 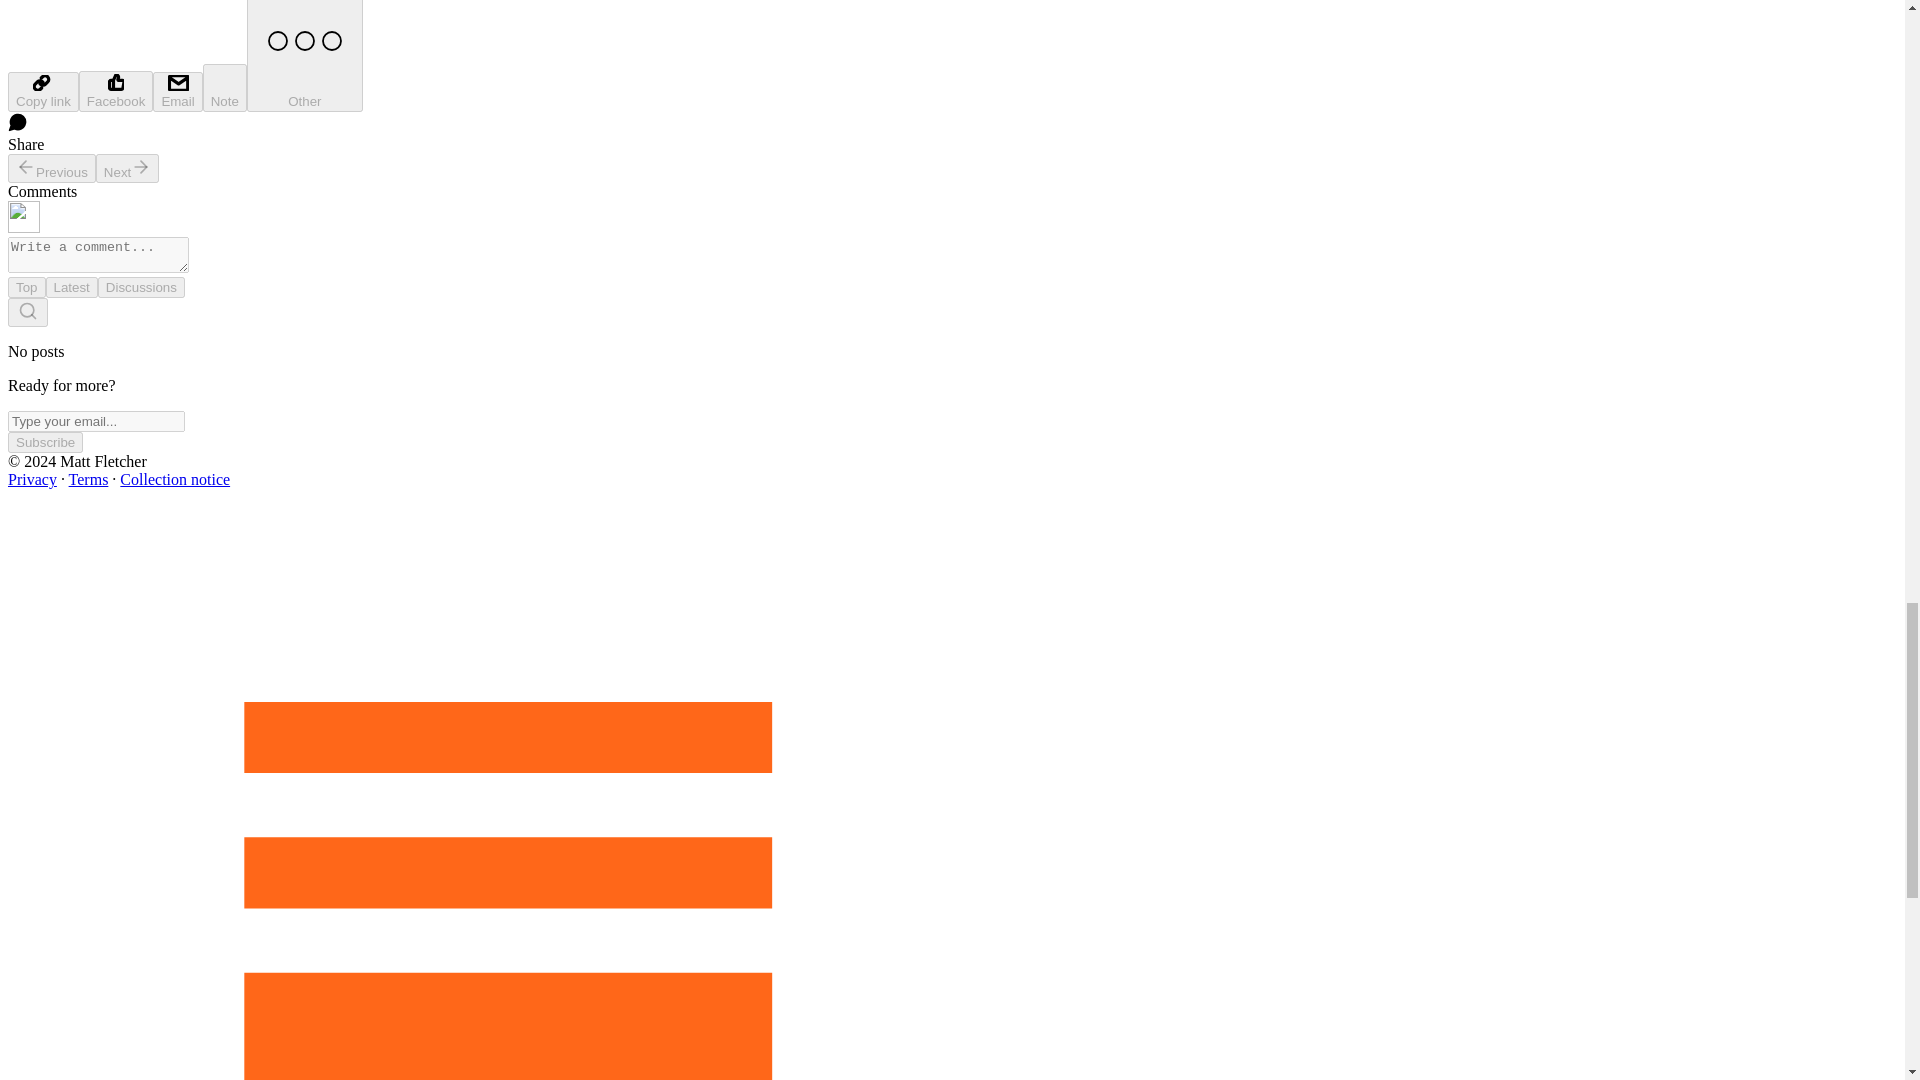 I want to click on Email, so click(x=177, y=92).